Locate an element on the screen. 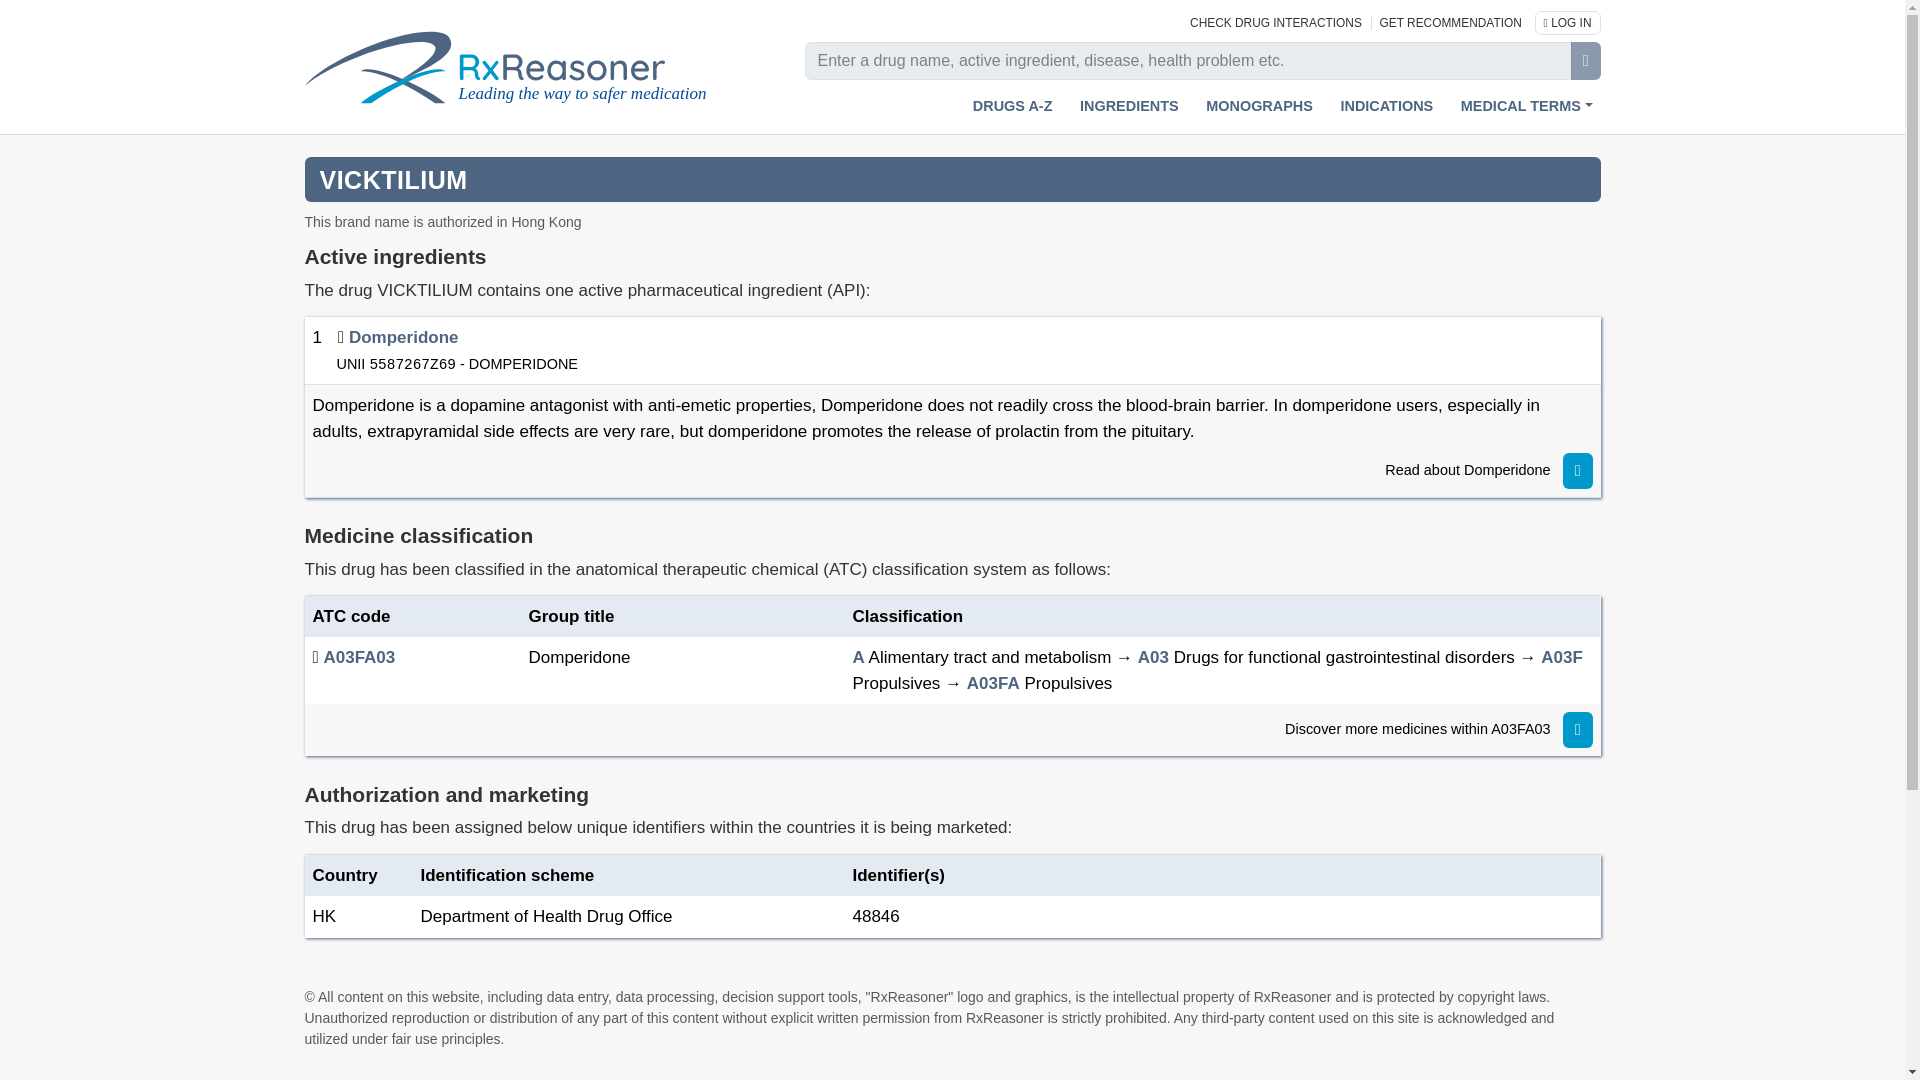  MEDICAL TERMS is located at coordinates (1527, 106).